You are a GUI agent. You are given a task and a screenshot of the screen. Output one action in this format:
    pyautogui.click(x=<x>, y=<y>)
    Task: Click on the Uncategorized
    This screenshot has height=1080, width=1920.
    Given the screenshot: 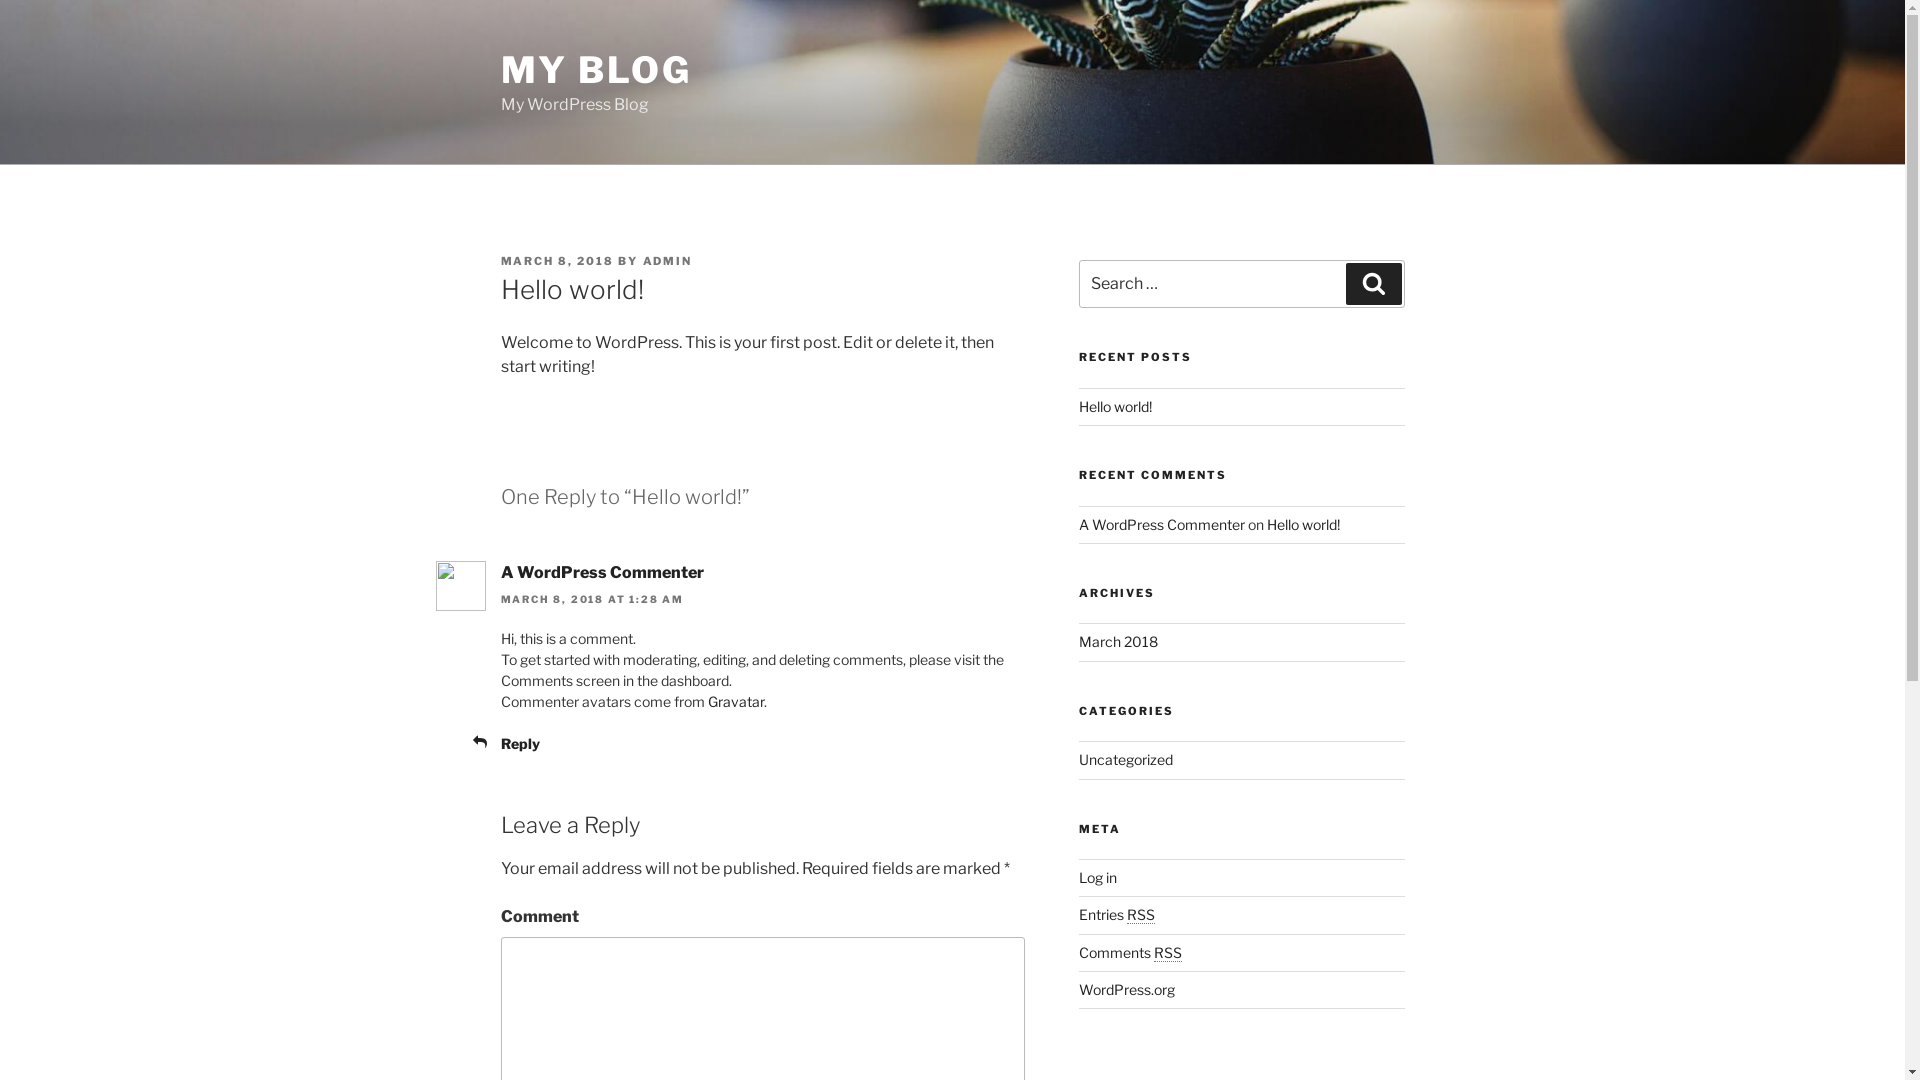 What is the action you would take?
    pyautogui.click(x=1126, y=760)
    